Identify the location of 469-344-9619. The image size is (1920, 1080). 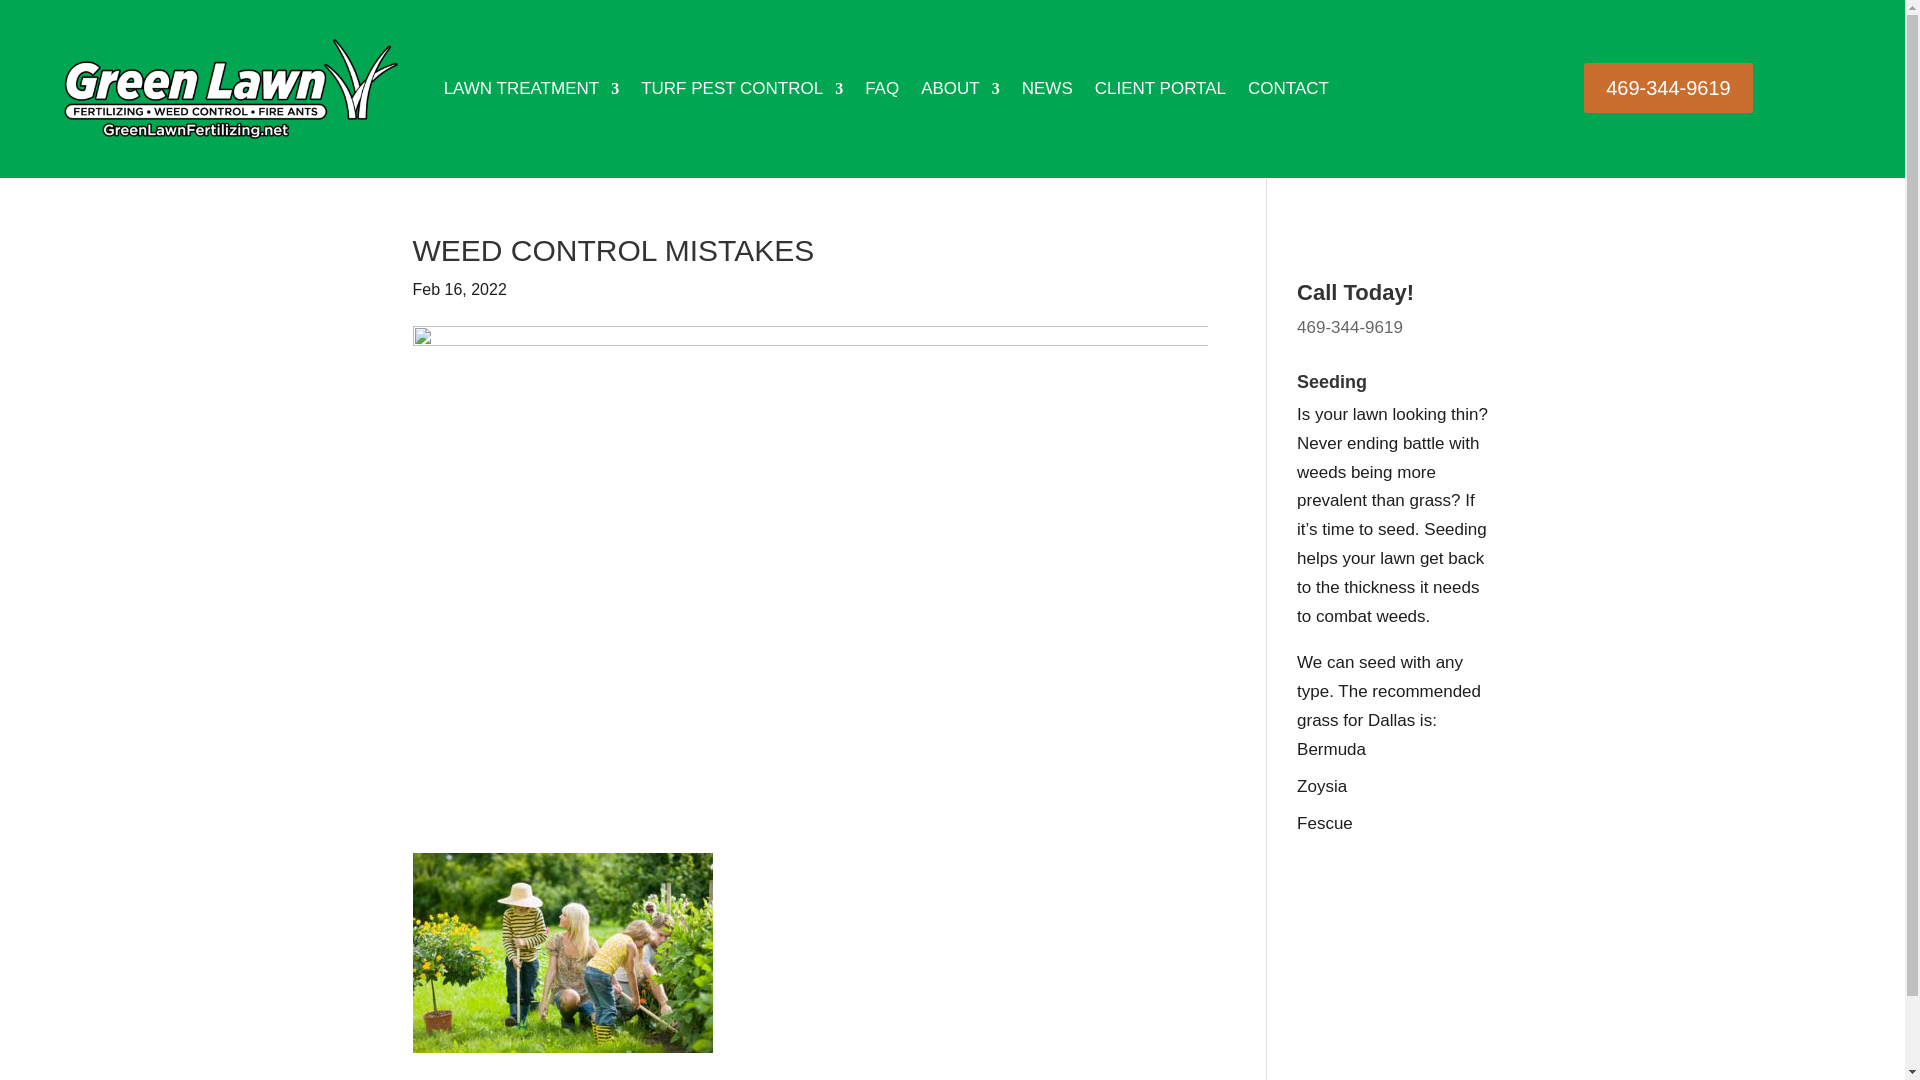
(1668, 88).